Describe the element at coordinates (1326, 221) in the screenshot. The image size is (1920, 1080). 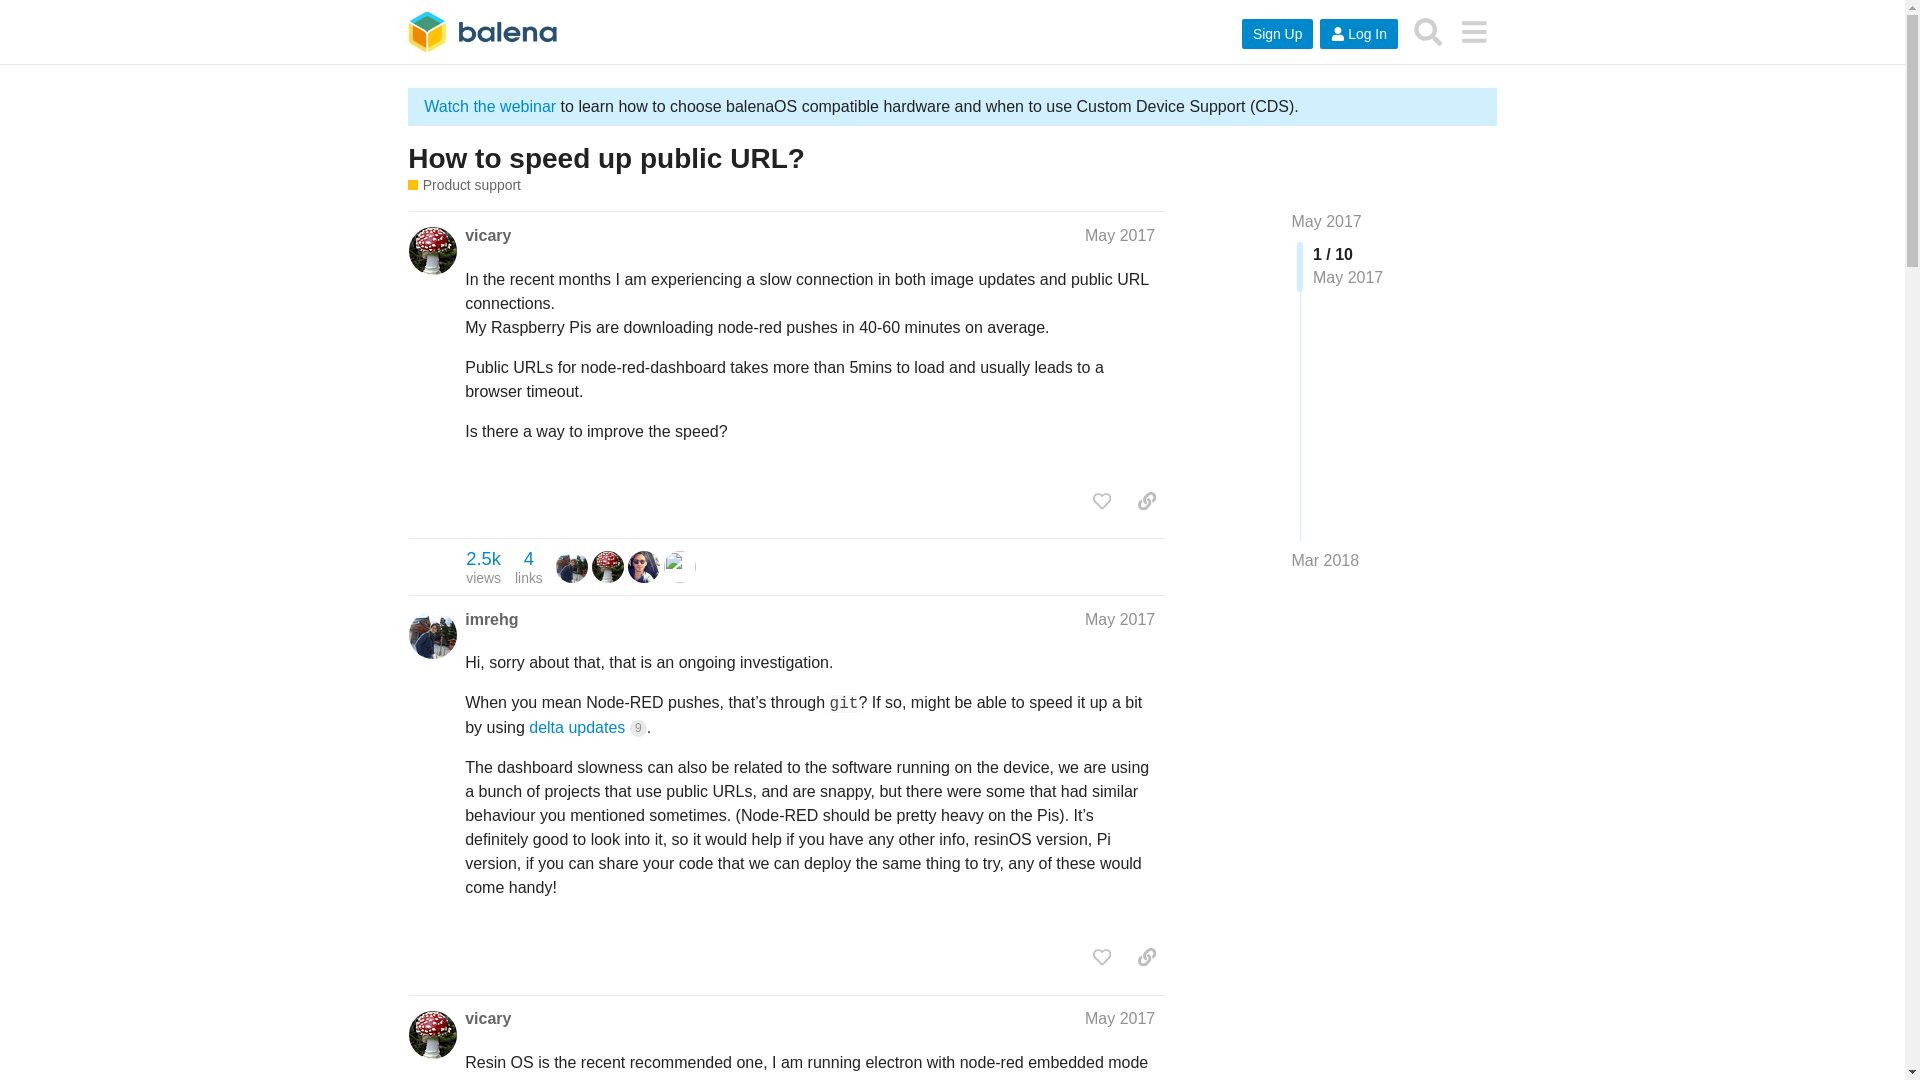
I see `Jump to the first post` at that location.